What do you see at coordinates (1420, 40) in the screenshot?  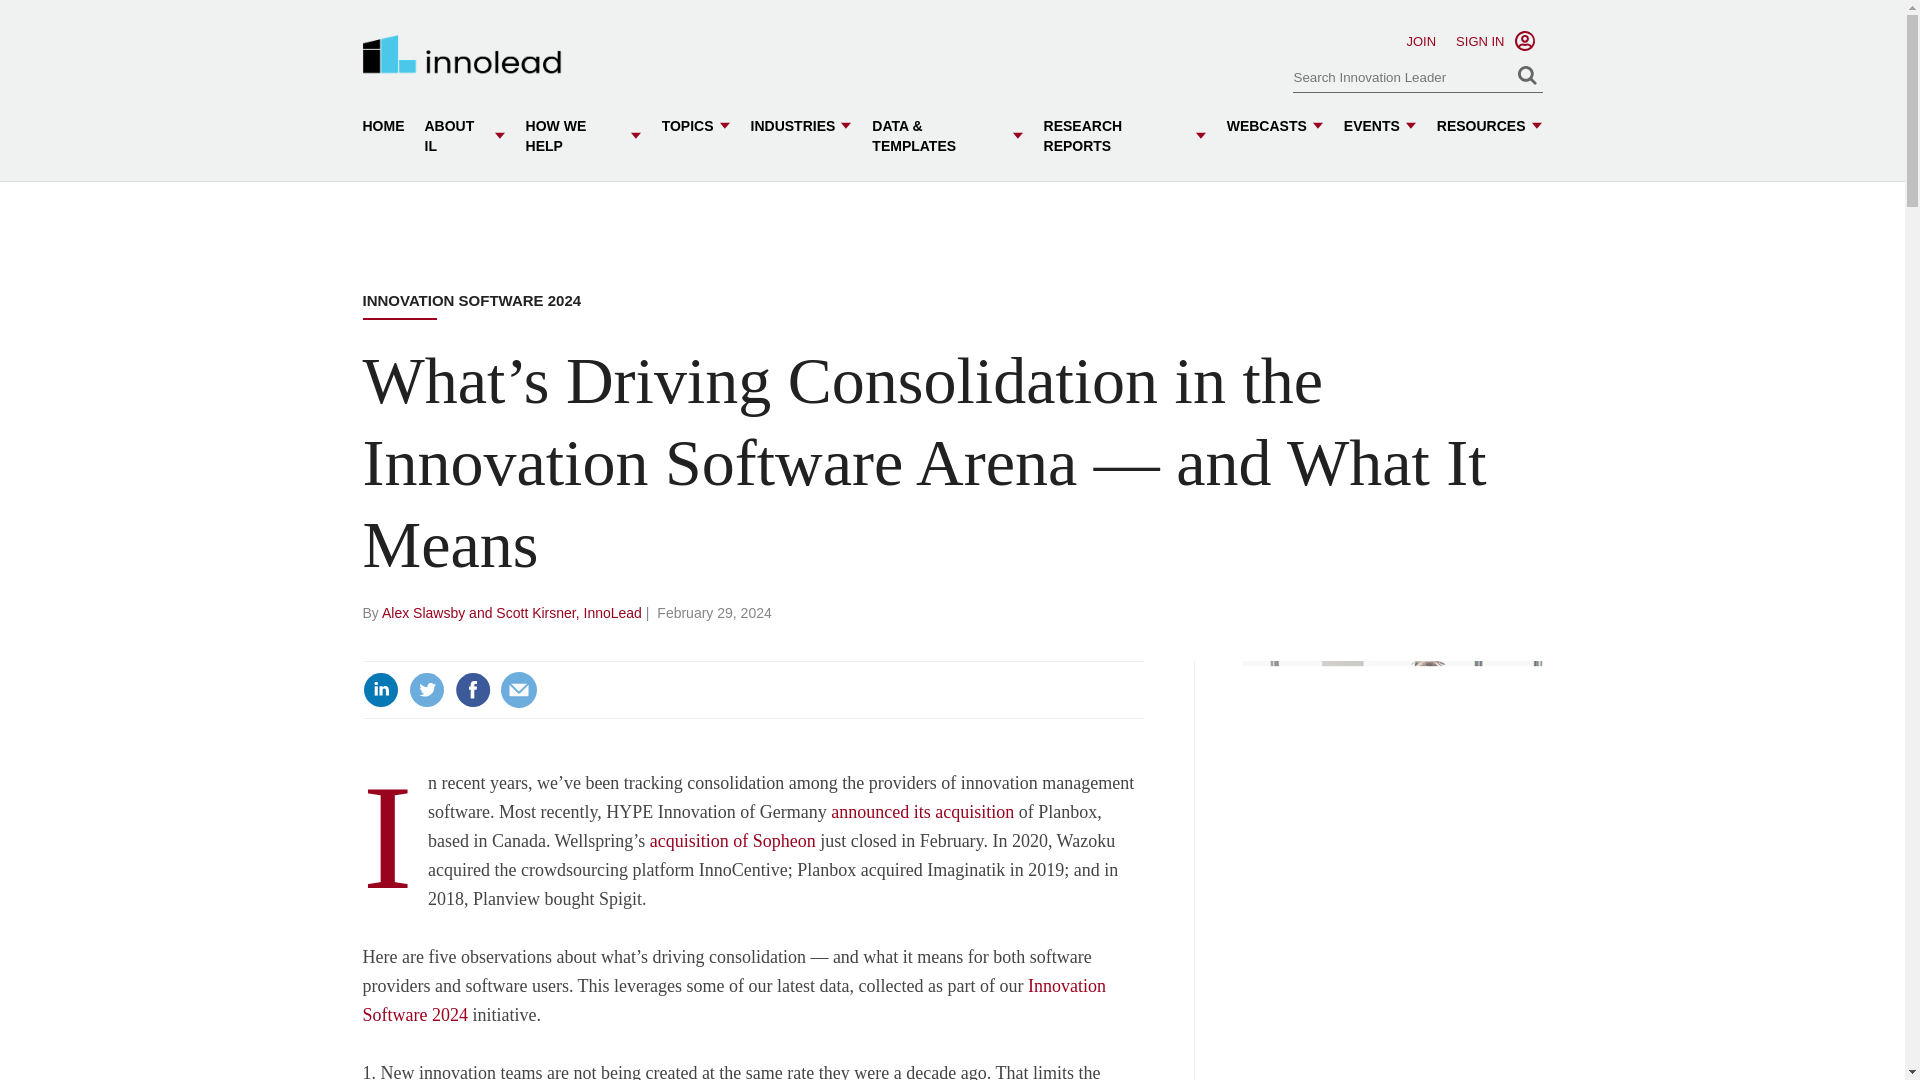 I see `JOIN` at bounding box center [1420, 40].